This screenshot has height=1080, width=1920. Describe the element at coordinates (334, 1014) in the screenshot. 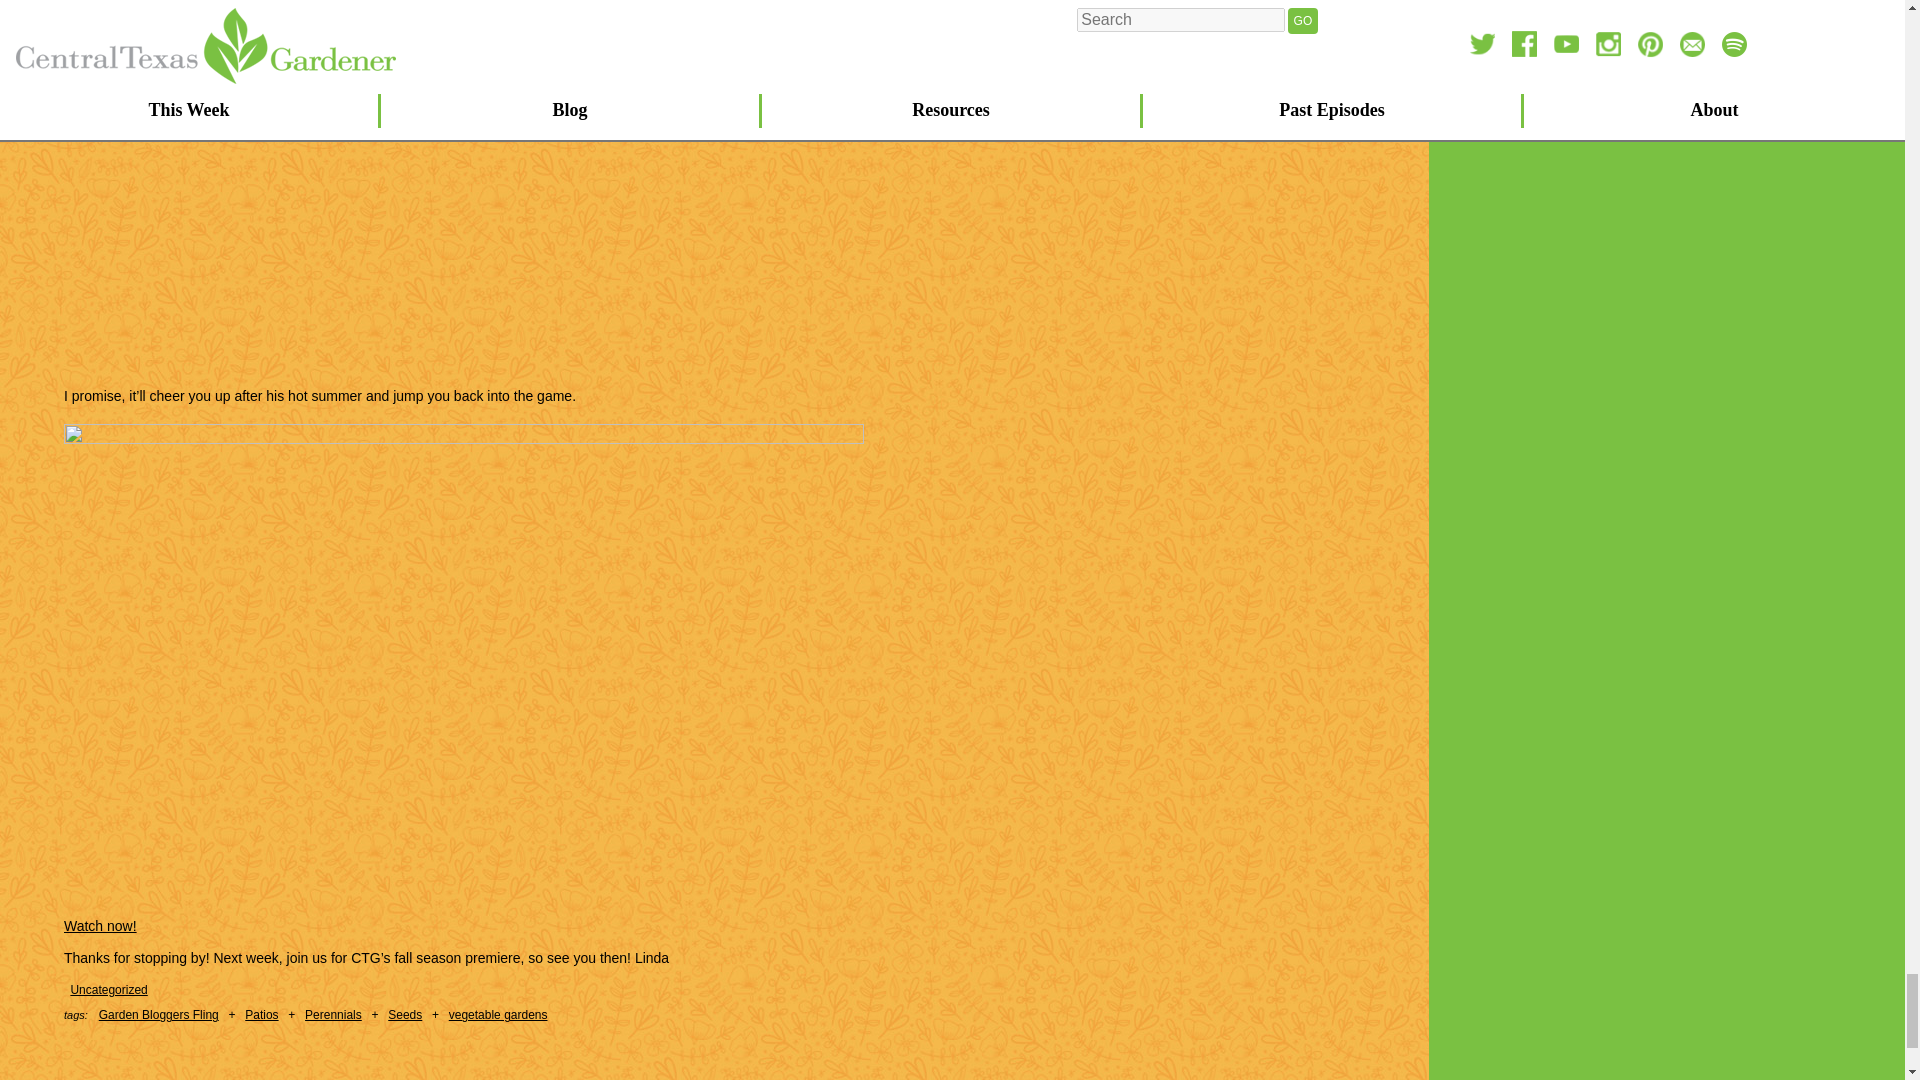

I see `Perennials` at that location.